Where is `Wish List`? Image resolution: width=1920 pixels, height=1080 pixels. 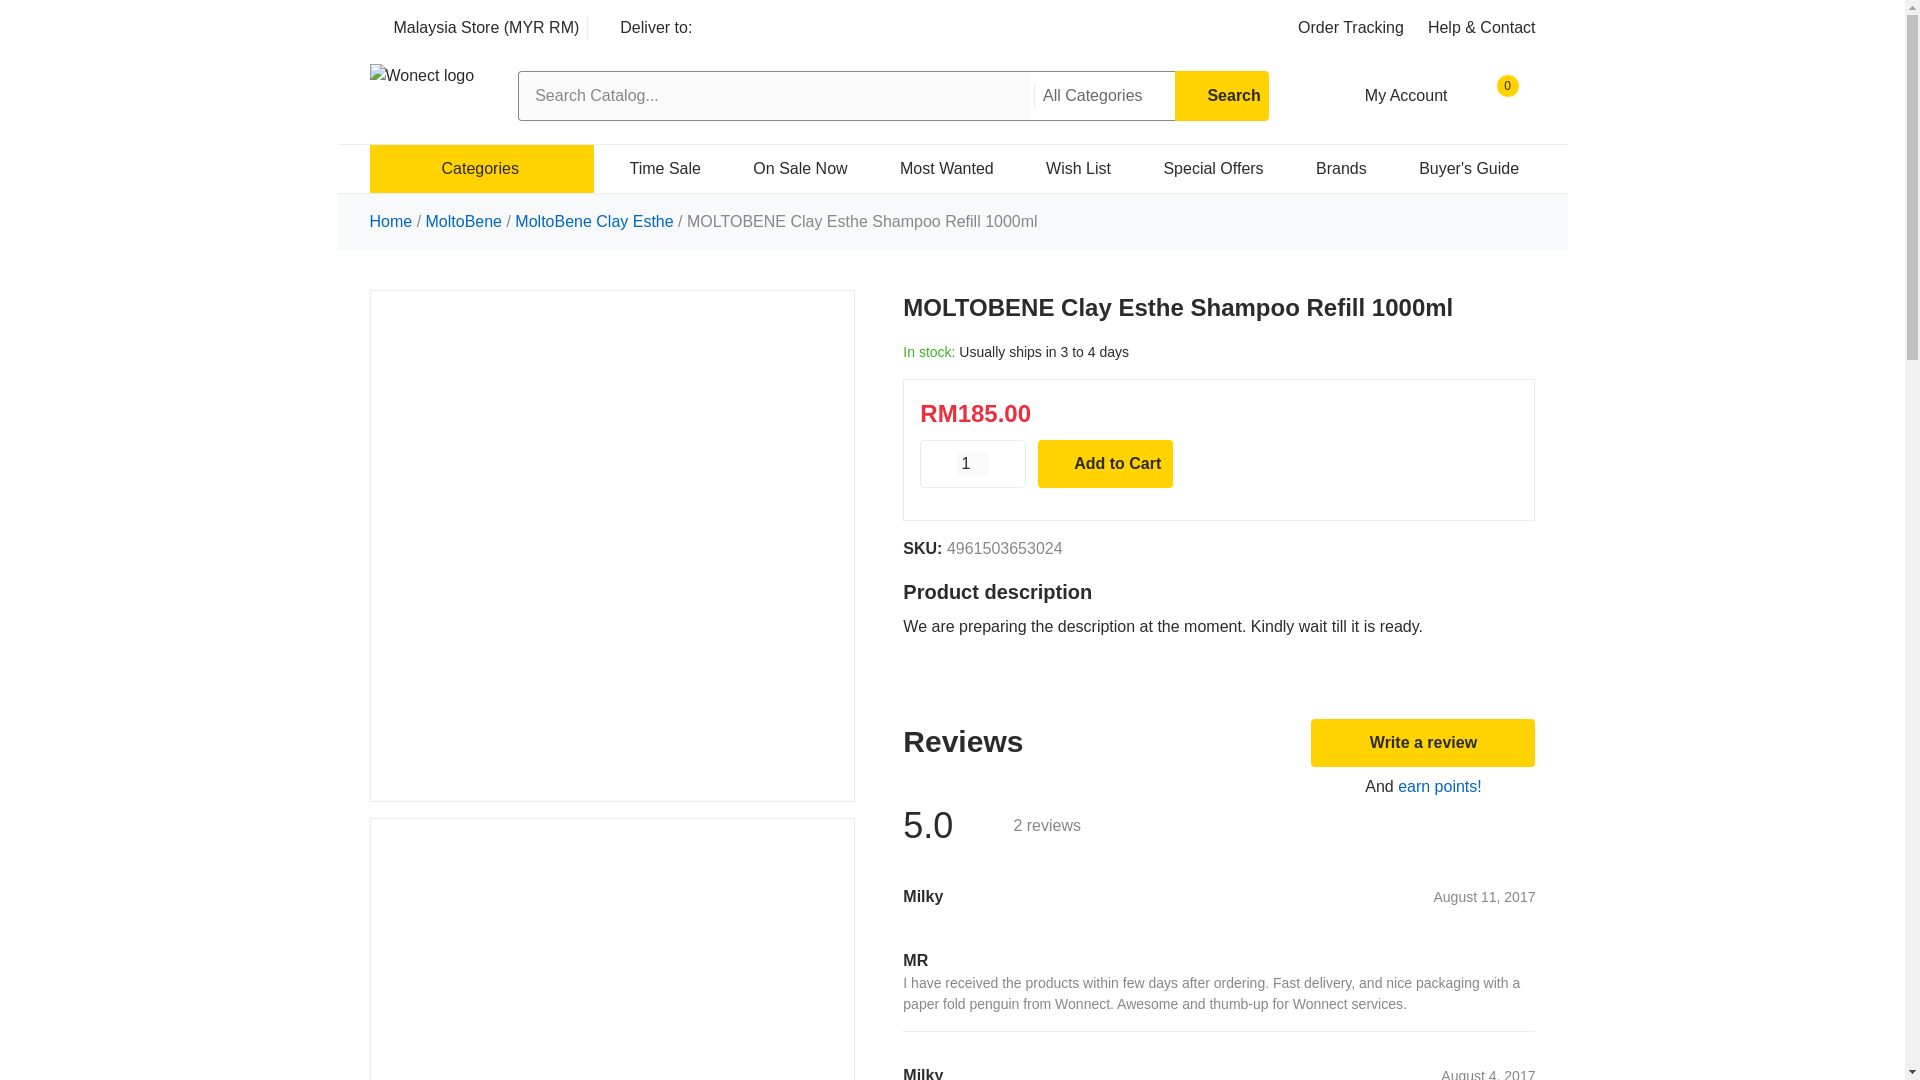 Wish List is located at coordinates (1068, 168).